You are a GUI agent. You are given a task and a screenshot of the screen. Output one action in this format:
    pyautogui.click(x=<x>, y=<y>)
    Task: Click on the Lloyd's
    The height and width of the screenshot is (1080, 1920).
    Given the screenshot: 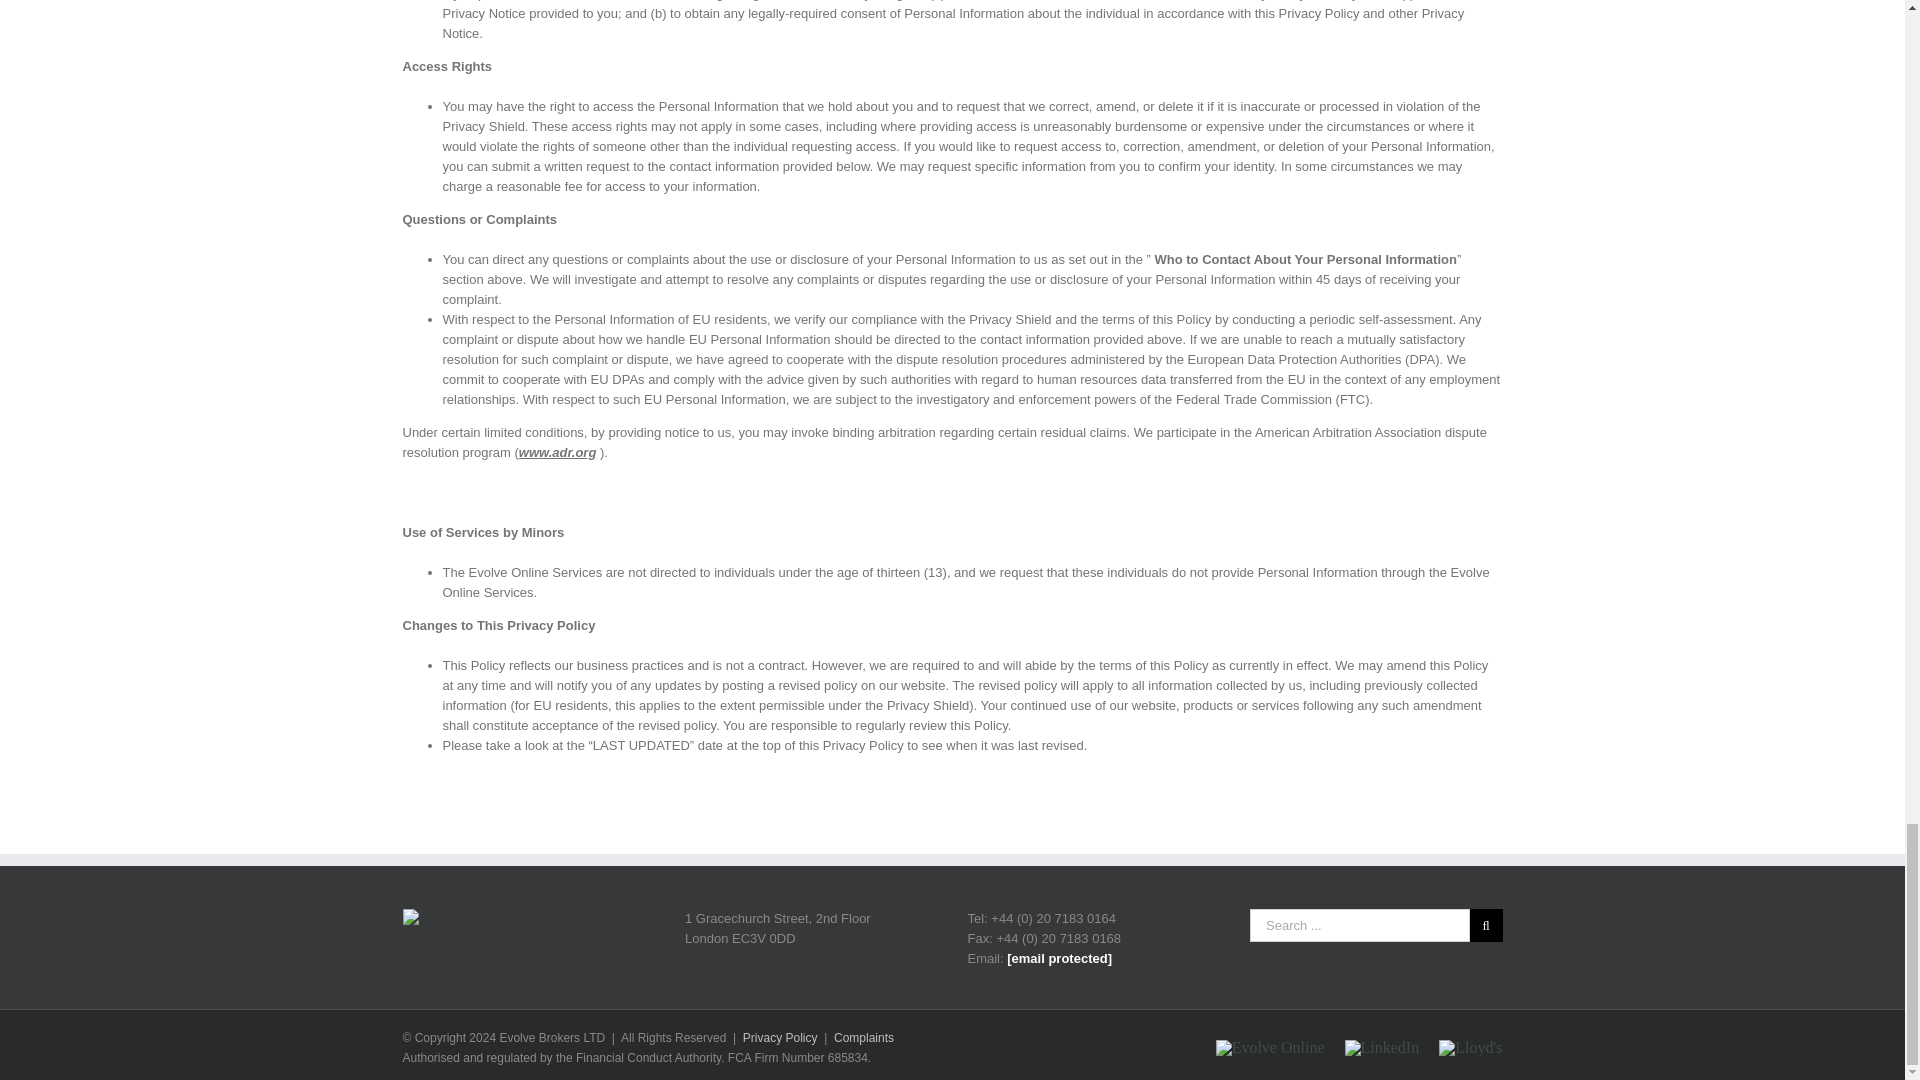 What is the action you would take?
    pyautogui.click(x=1470, y=1048)
    